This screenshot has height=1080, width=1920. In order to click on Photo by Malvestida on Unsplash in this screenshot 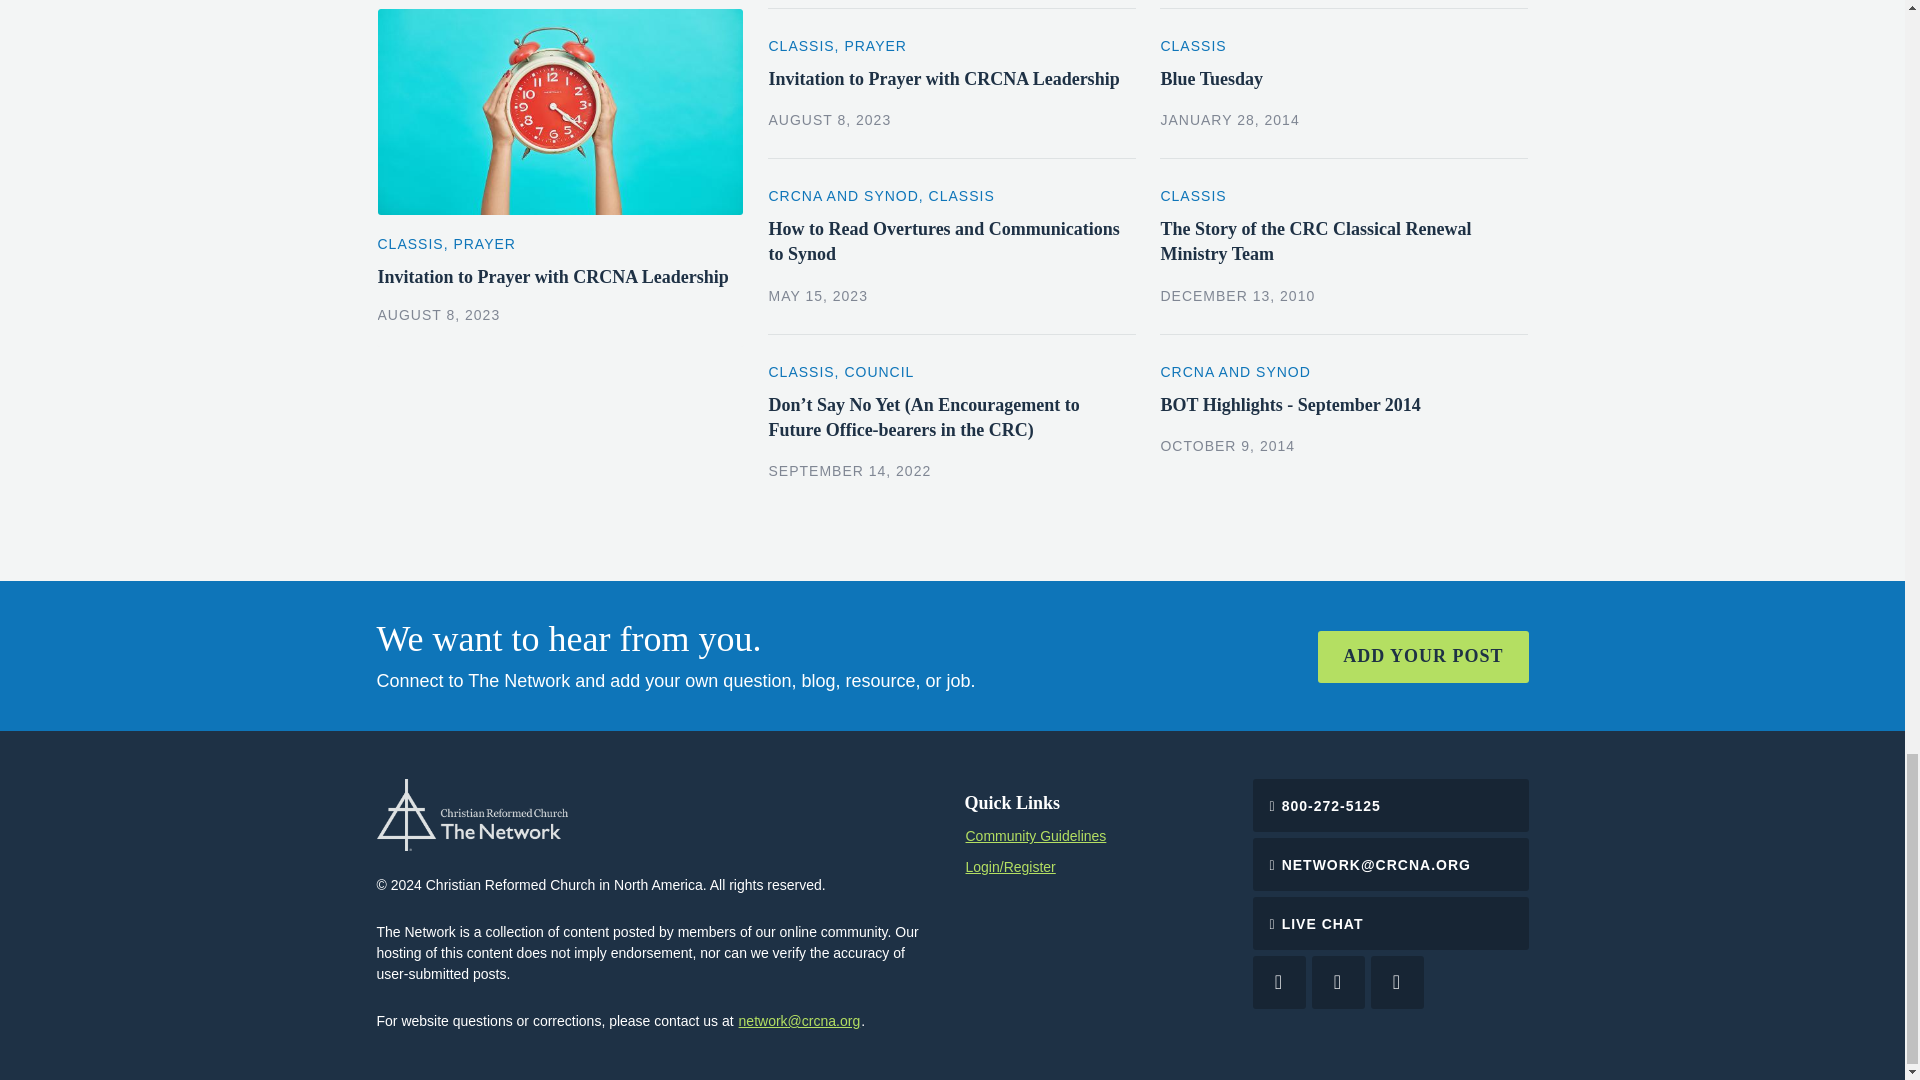, I will do `click(561, 111)`.